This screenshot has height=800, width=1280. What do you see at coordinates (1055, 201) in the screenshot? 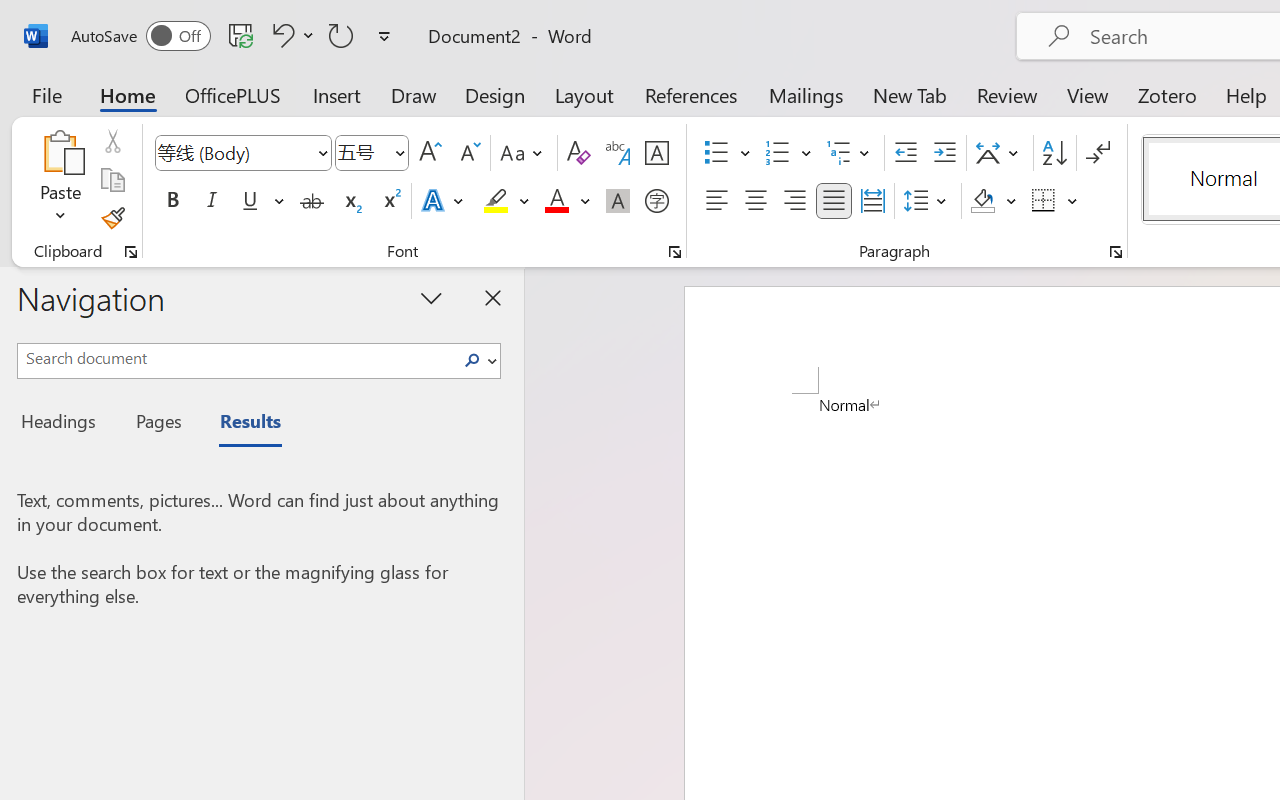
I see `Borders` at bounding box center [1055, 201].